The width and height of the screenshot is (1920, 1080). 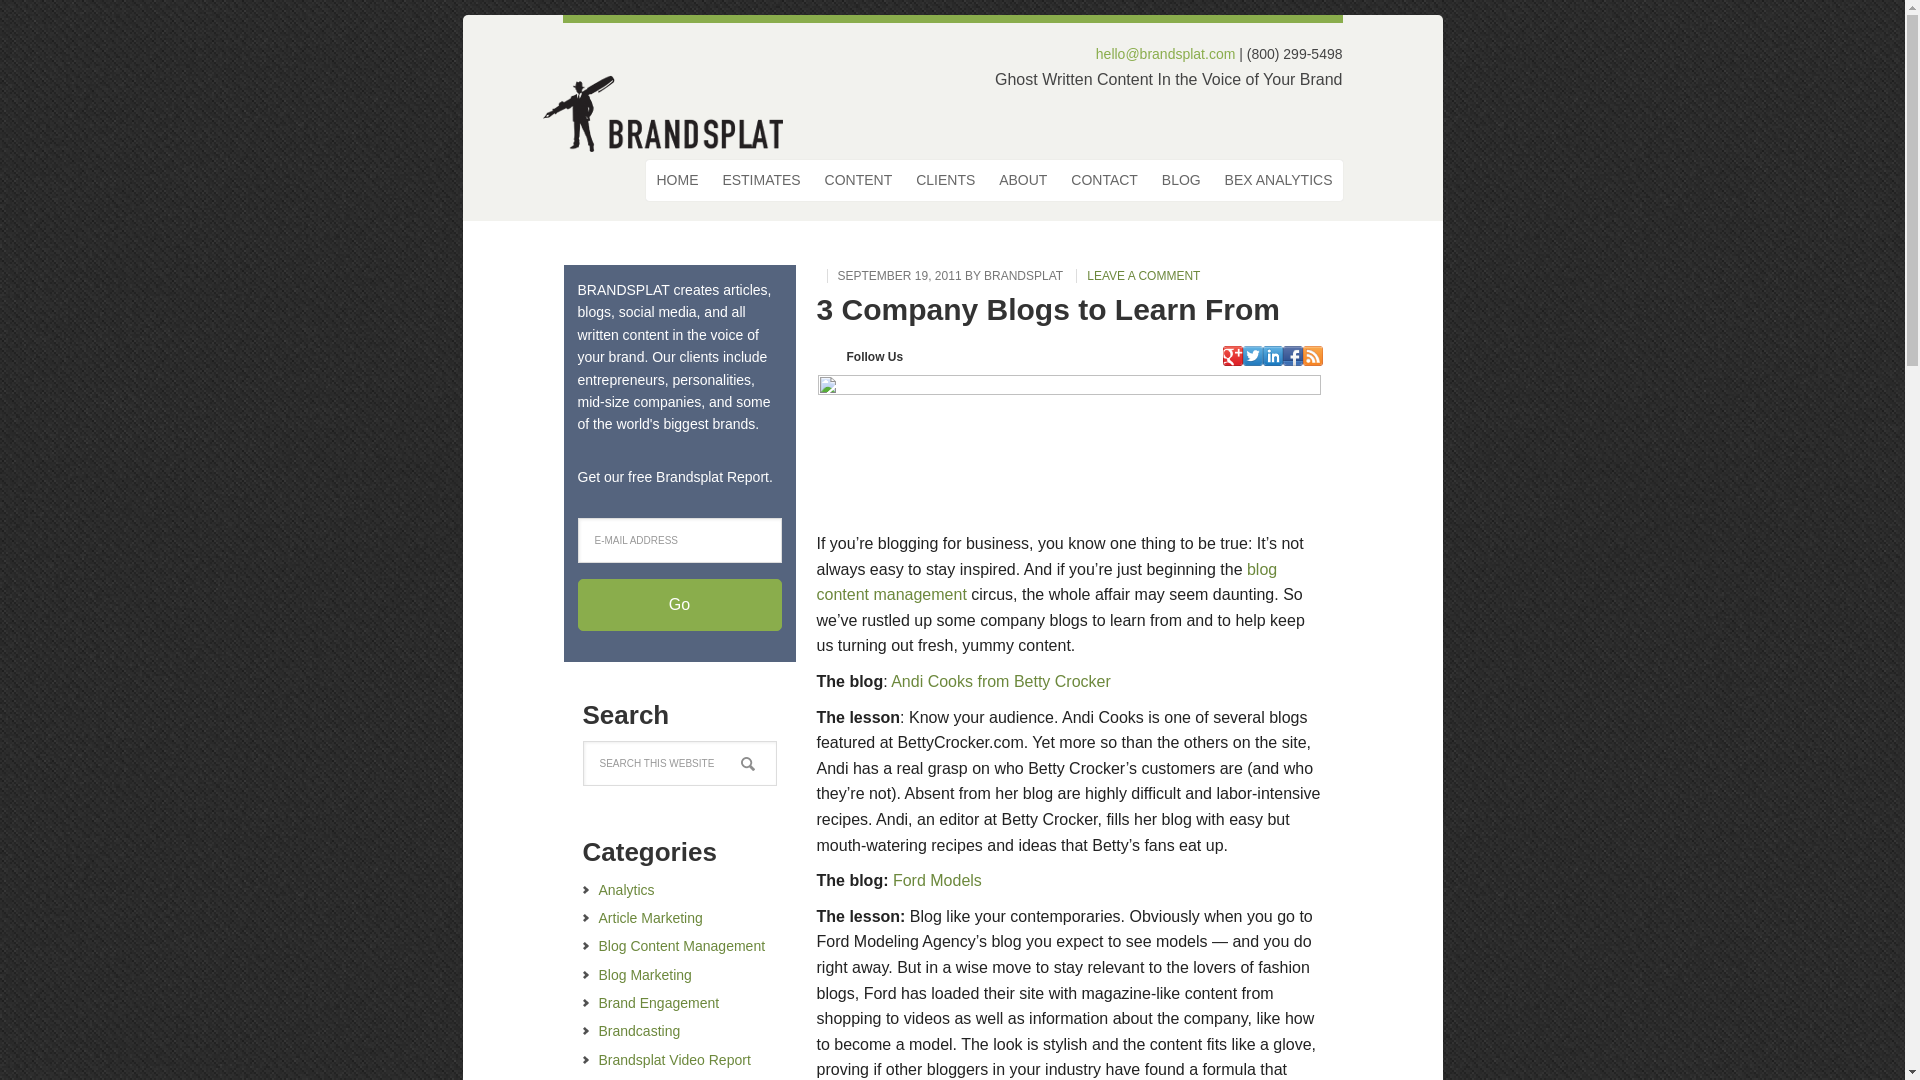 I want to click on Go, so click(x=679, y=604).